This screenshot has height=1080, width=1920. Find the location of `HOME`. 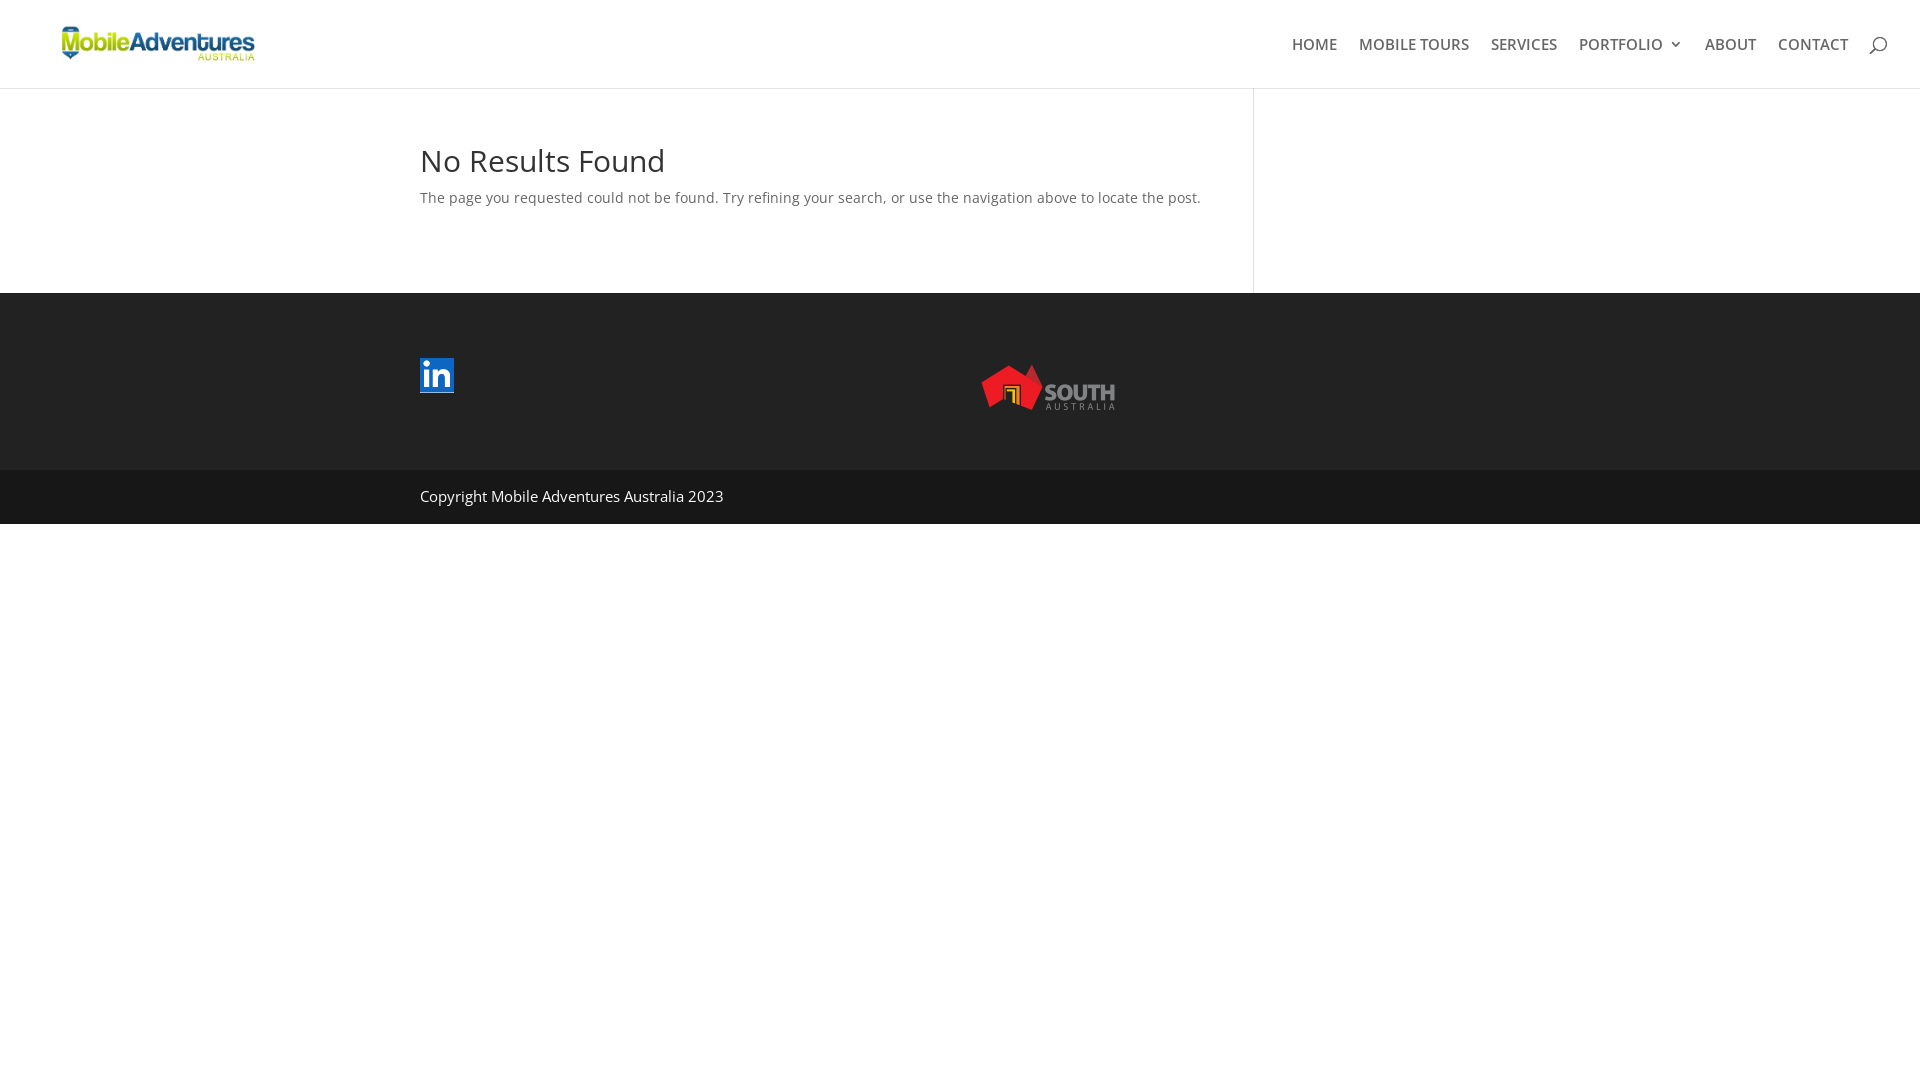

HOME is located at coordinates (1314, 62).